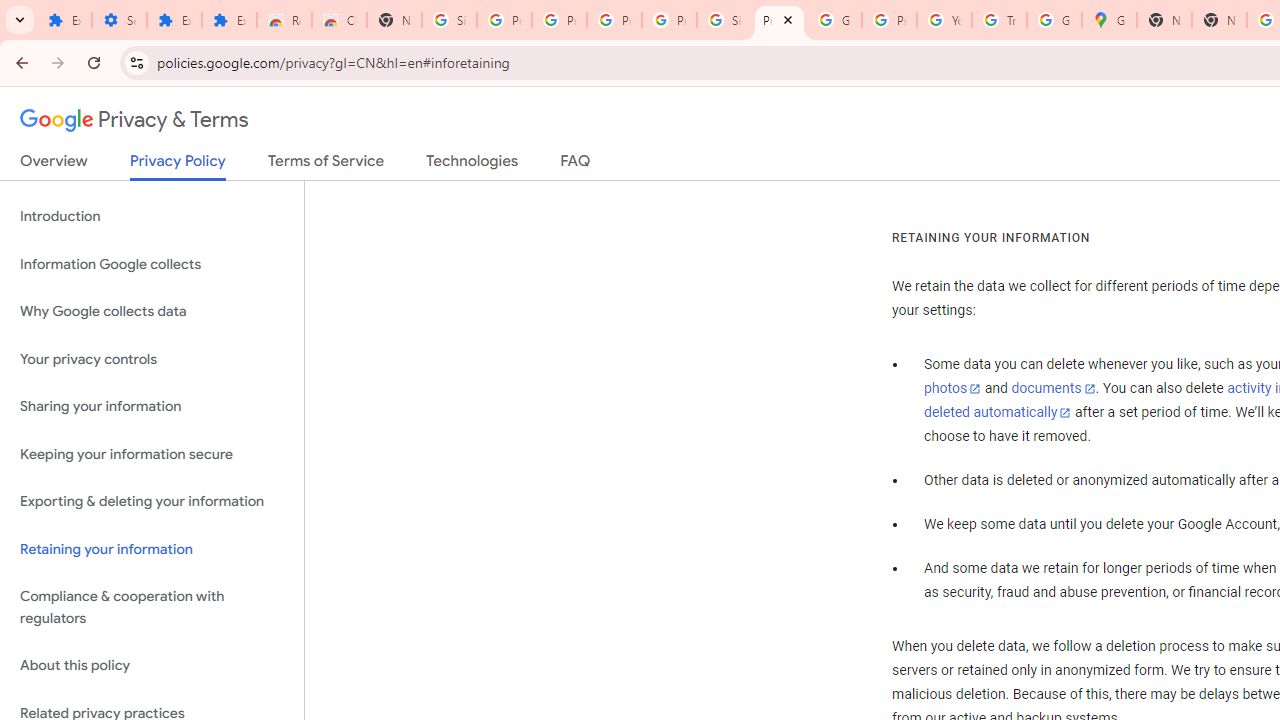 This screenshot has height=720, width=1280. I want to click on Your privacy controls, so click(152, 358).